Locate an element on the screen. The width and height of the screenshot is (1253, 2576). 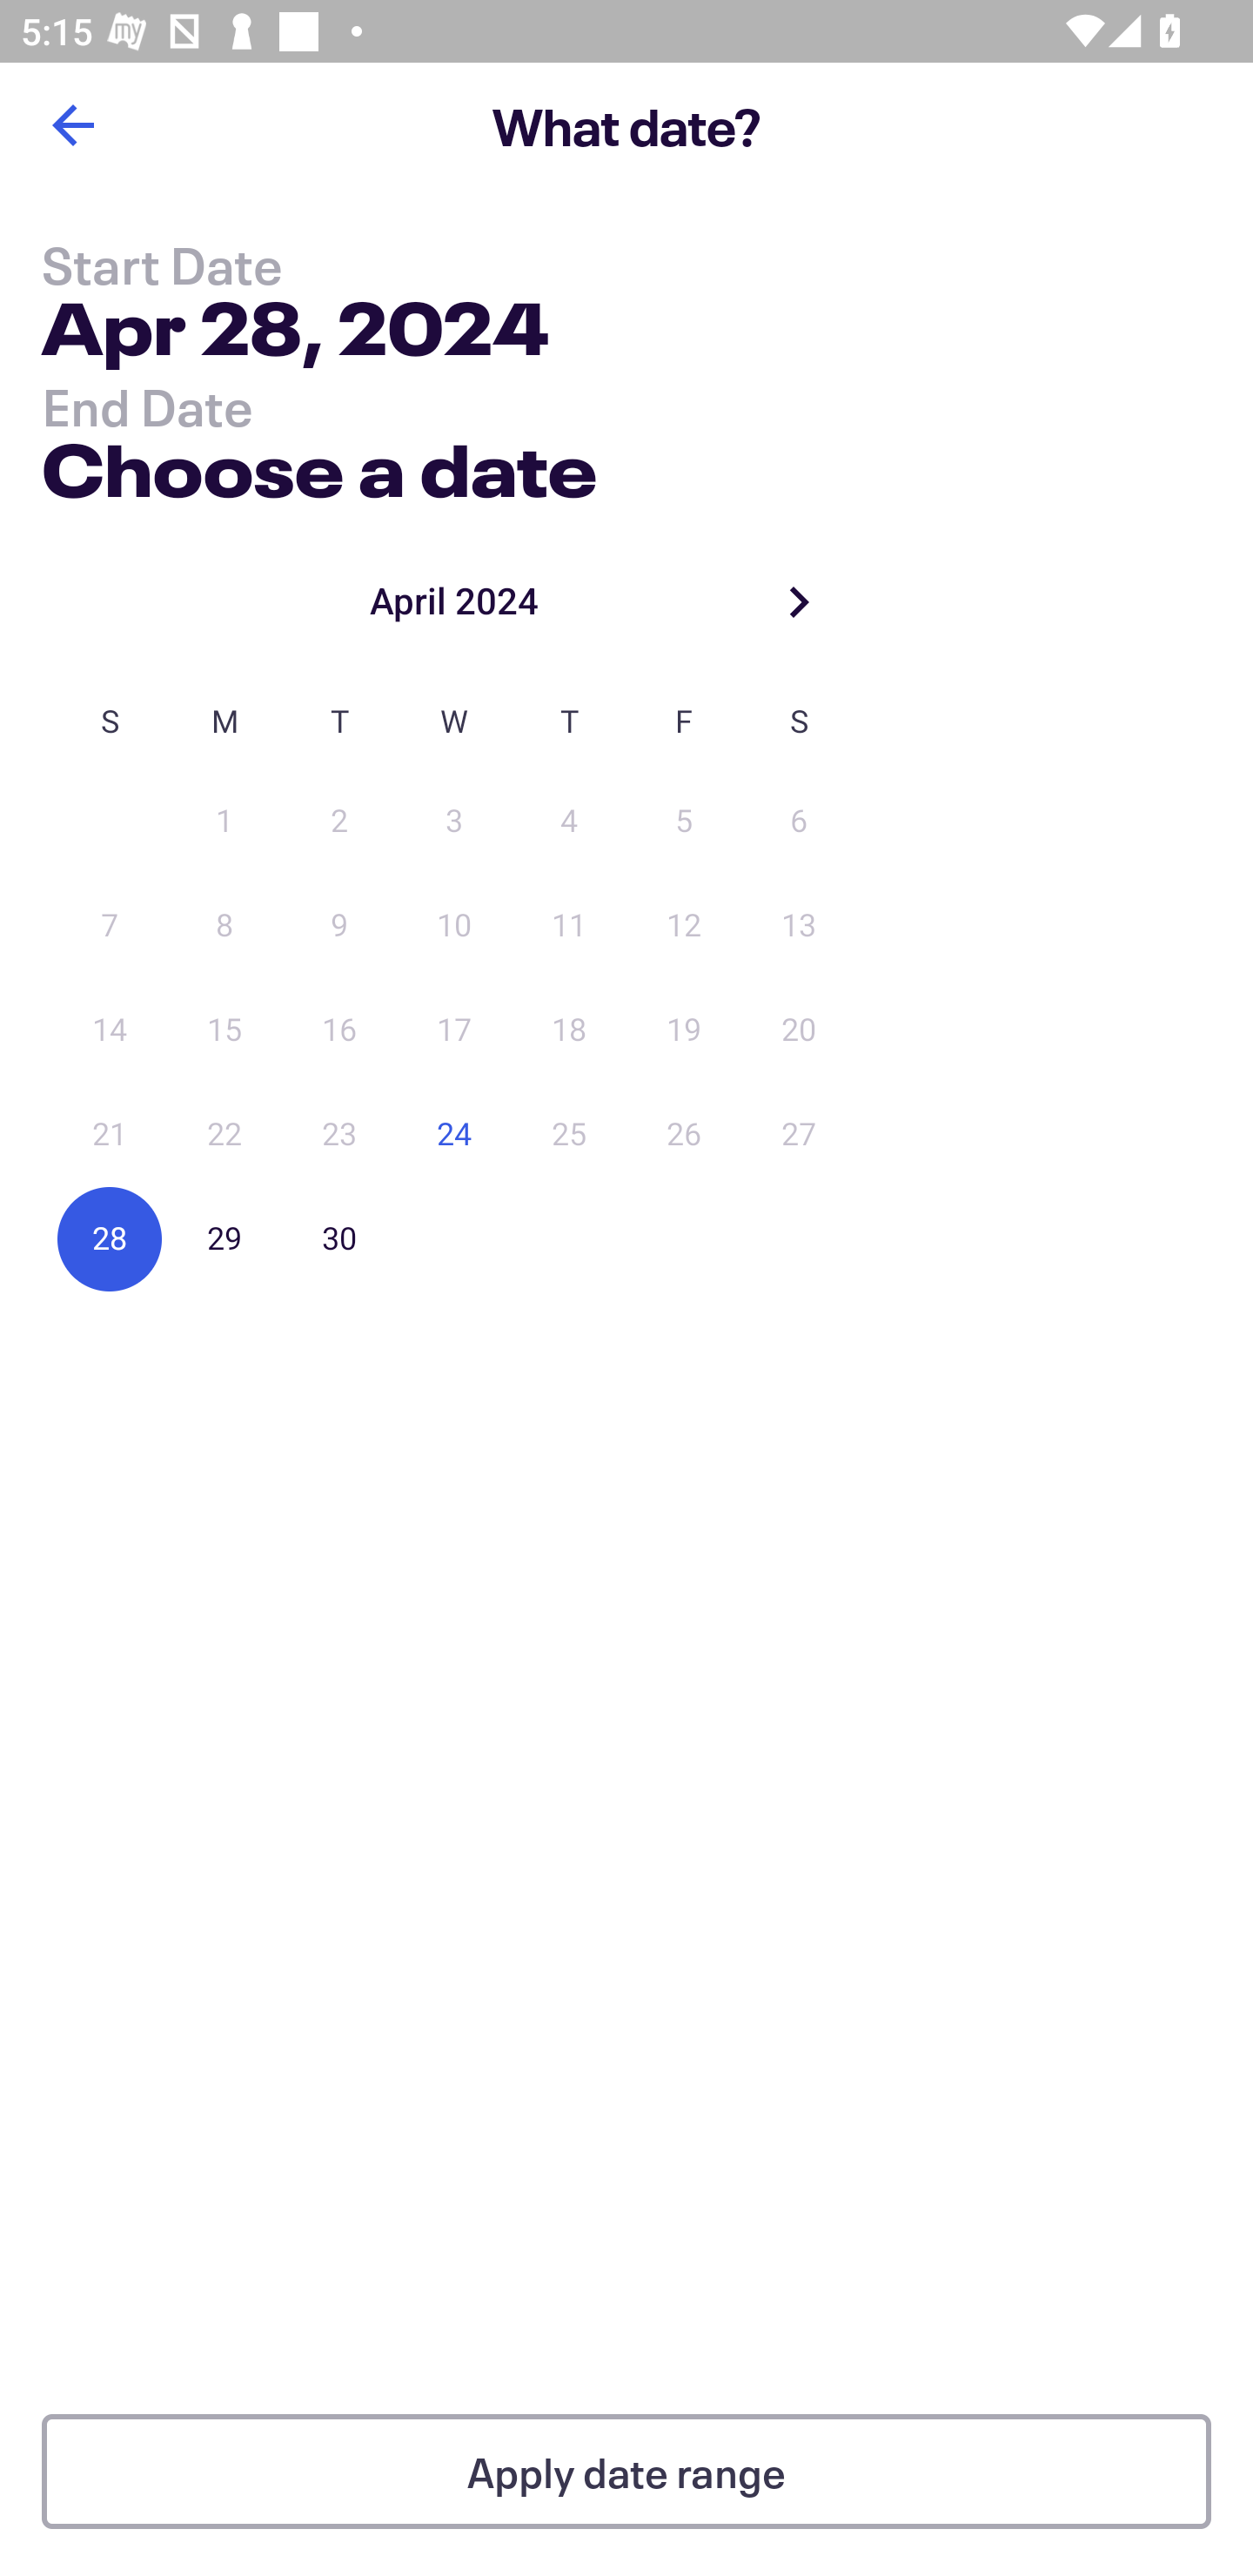
18 18 April 2024 is located at coordinates (569, 1030).